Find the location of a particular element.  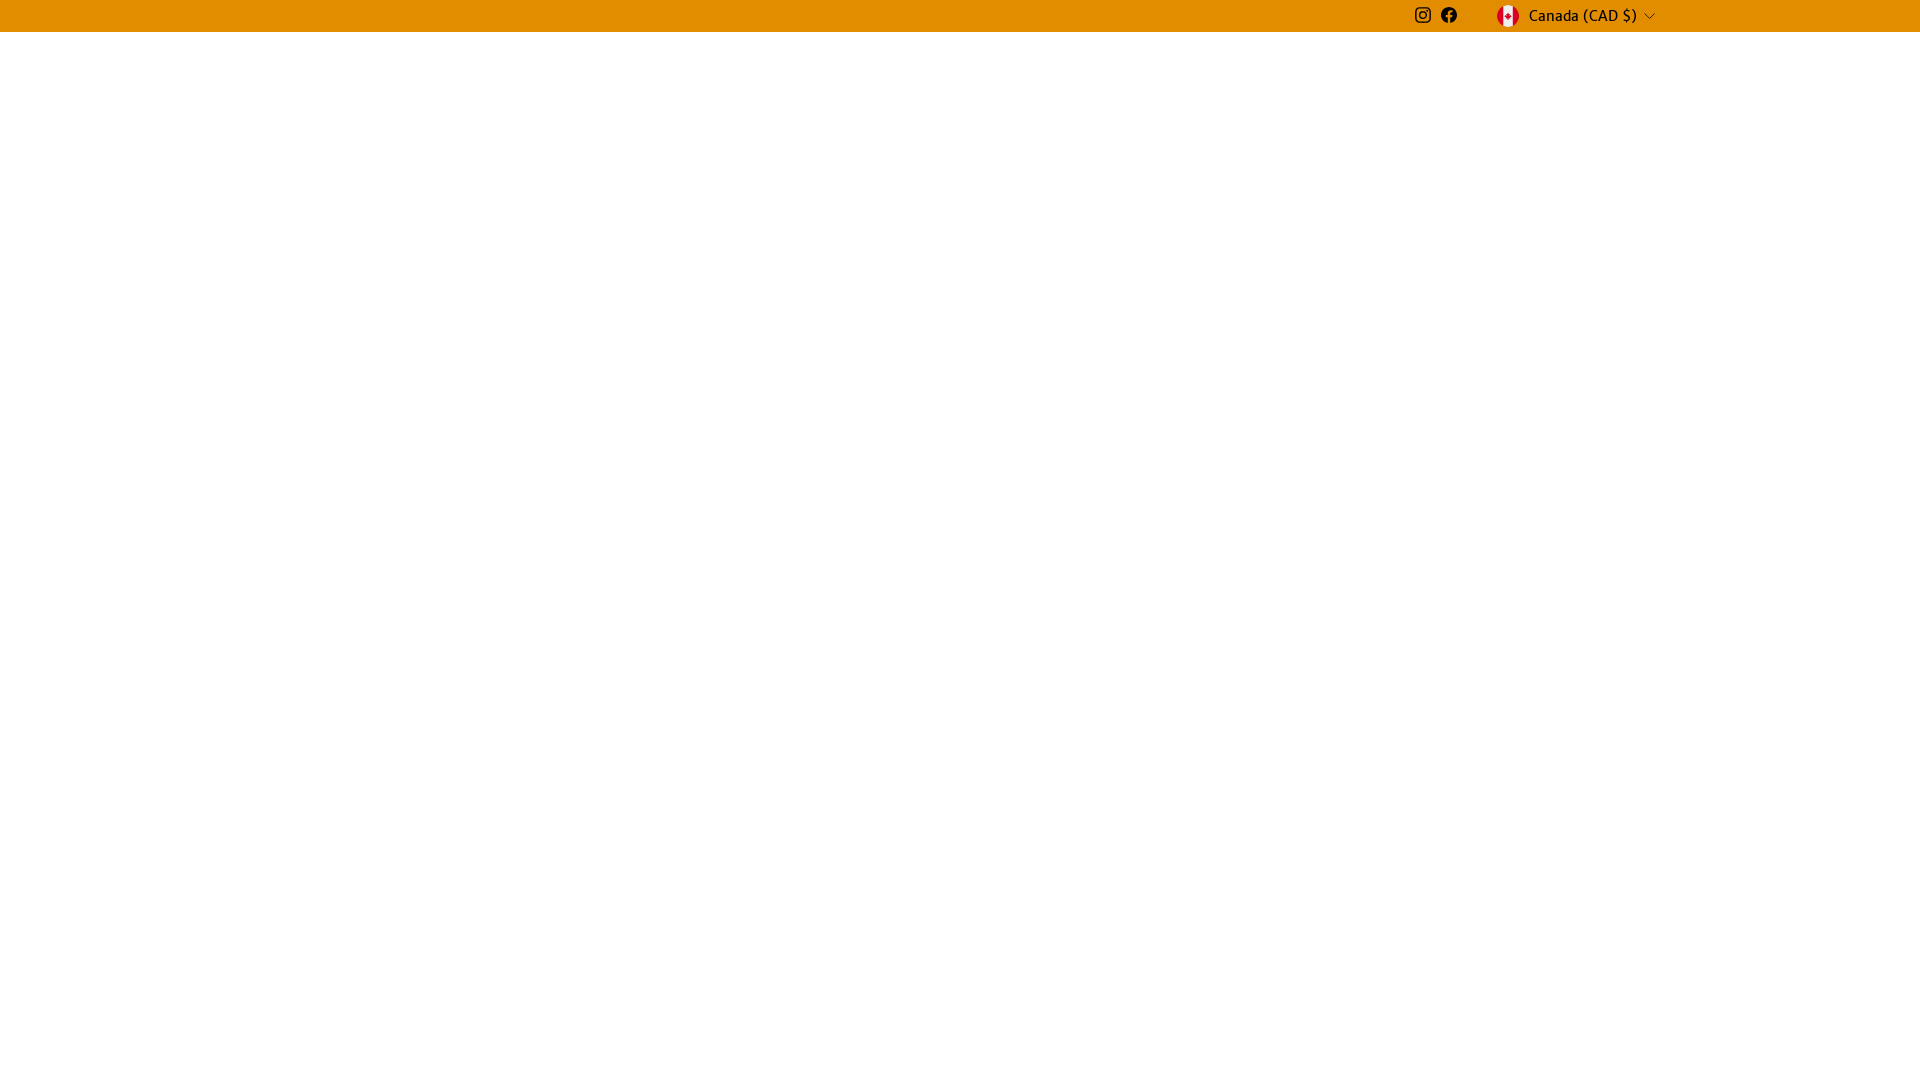

Facebook is located at coordinates (1449, 16).